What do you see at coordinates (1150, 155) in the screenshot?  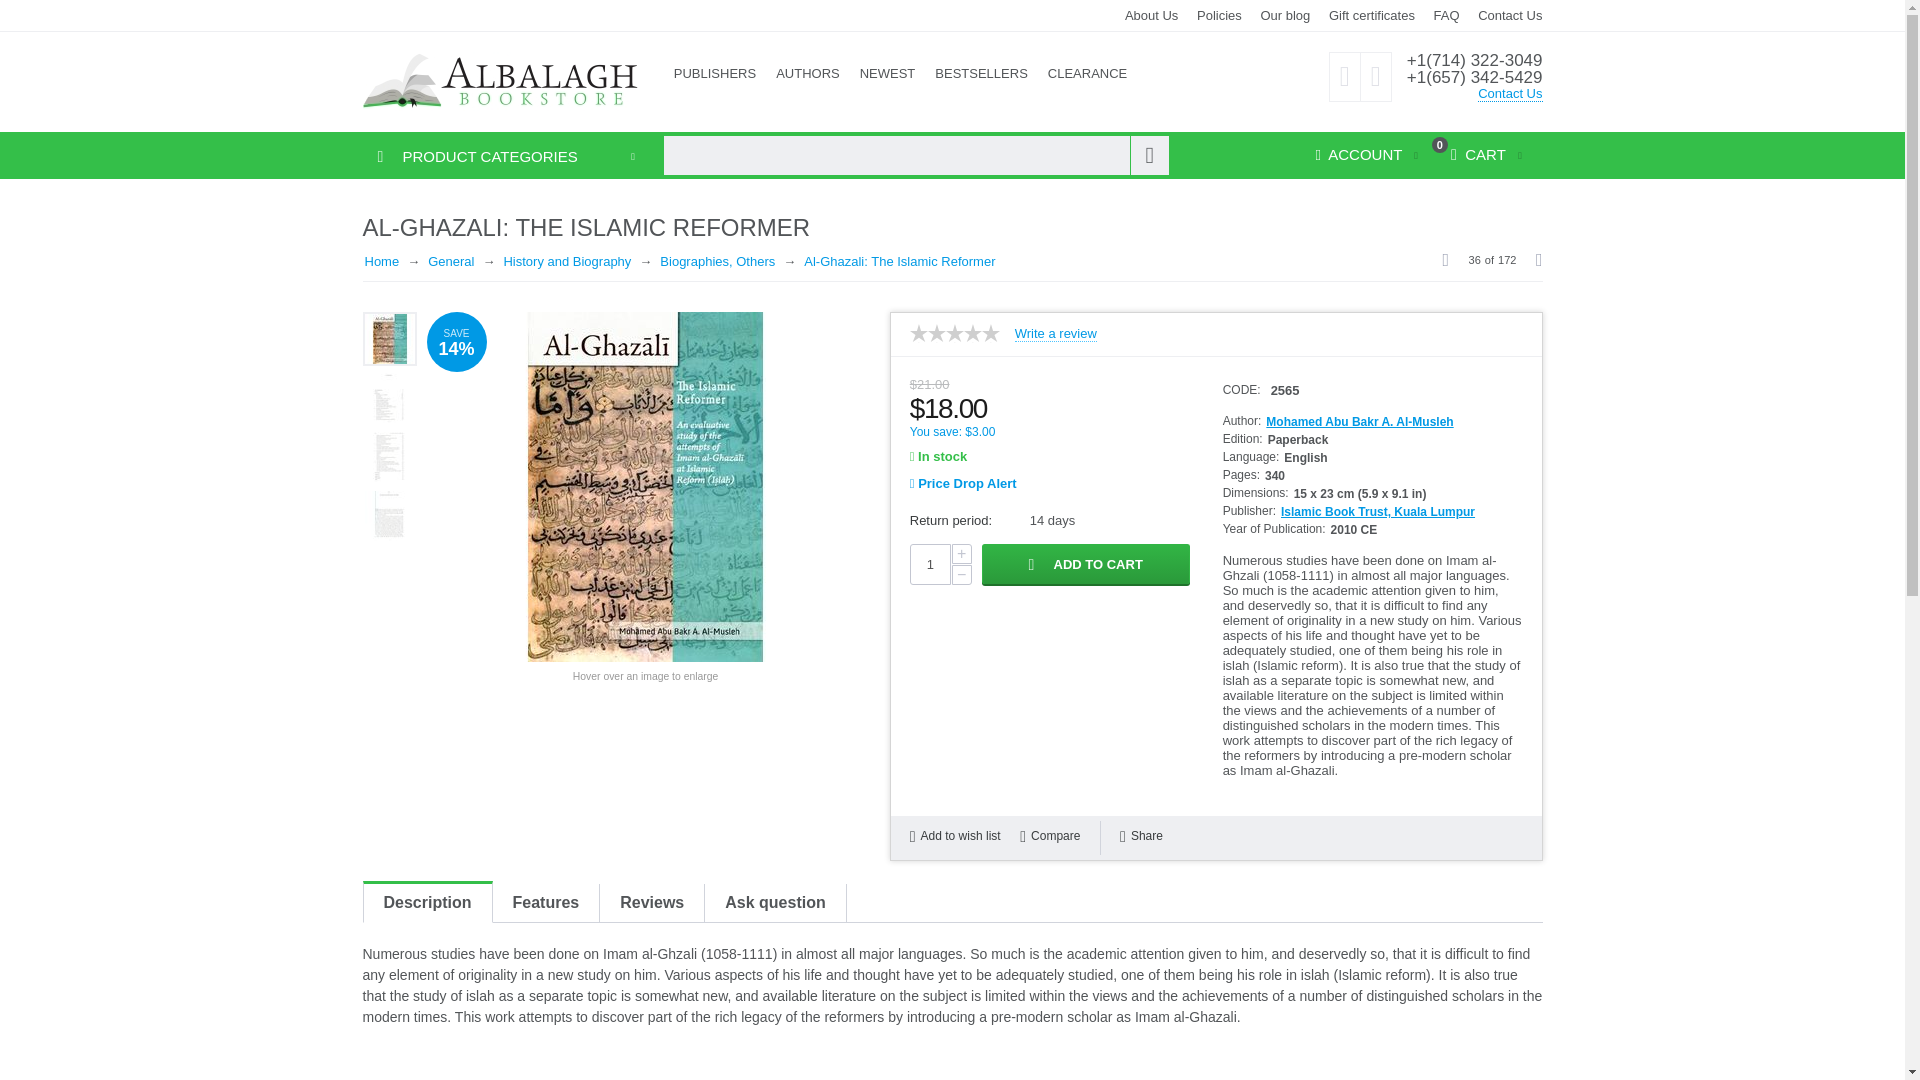 I see `Search` at bounding box center [1150, 155].